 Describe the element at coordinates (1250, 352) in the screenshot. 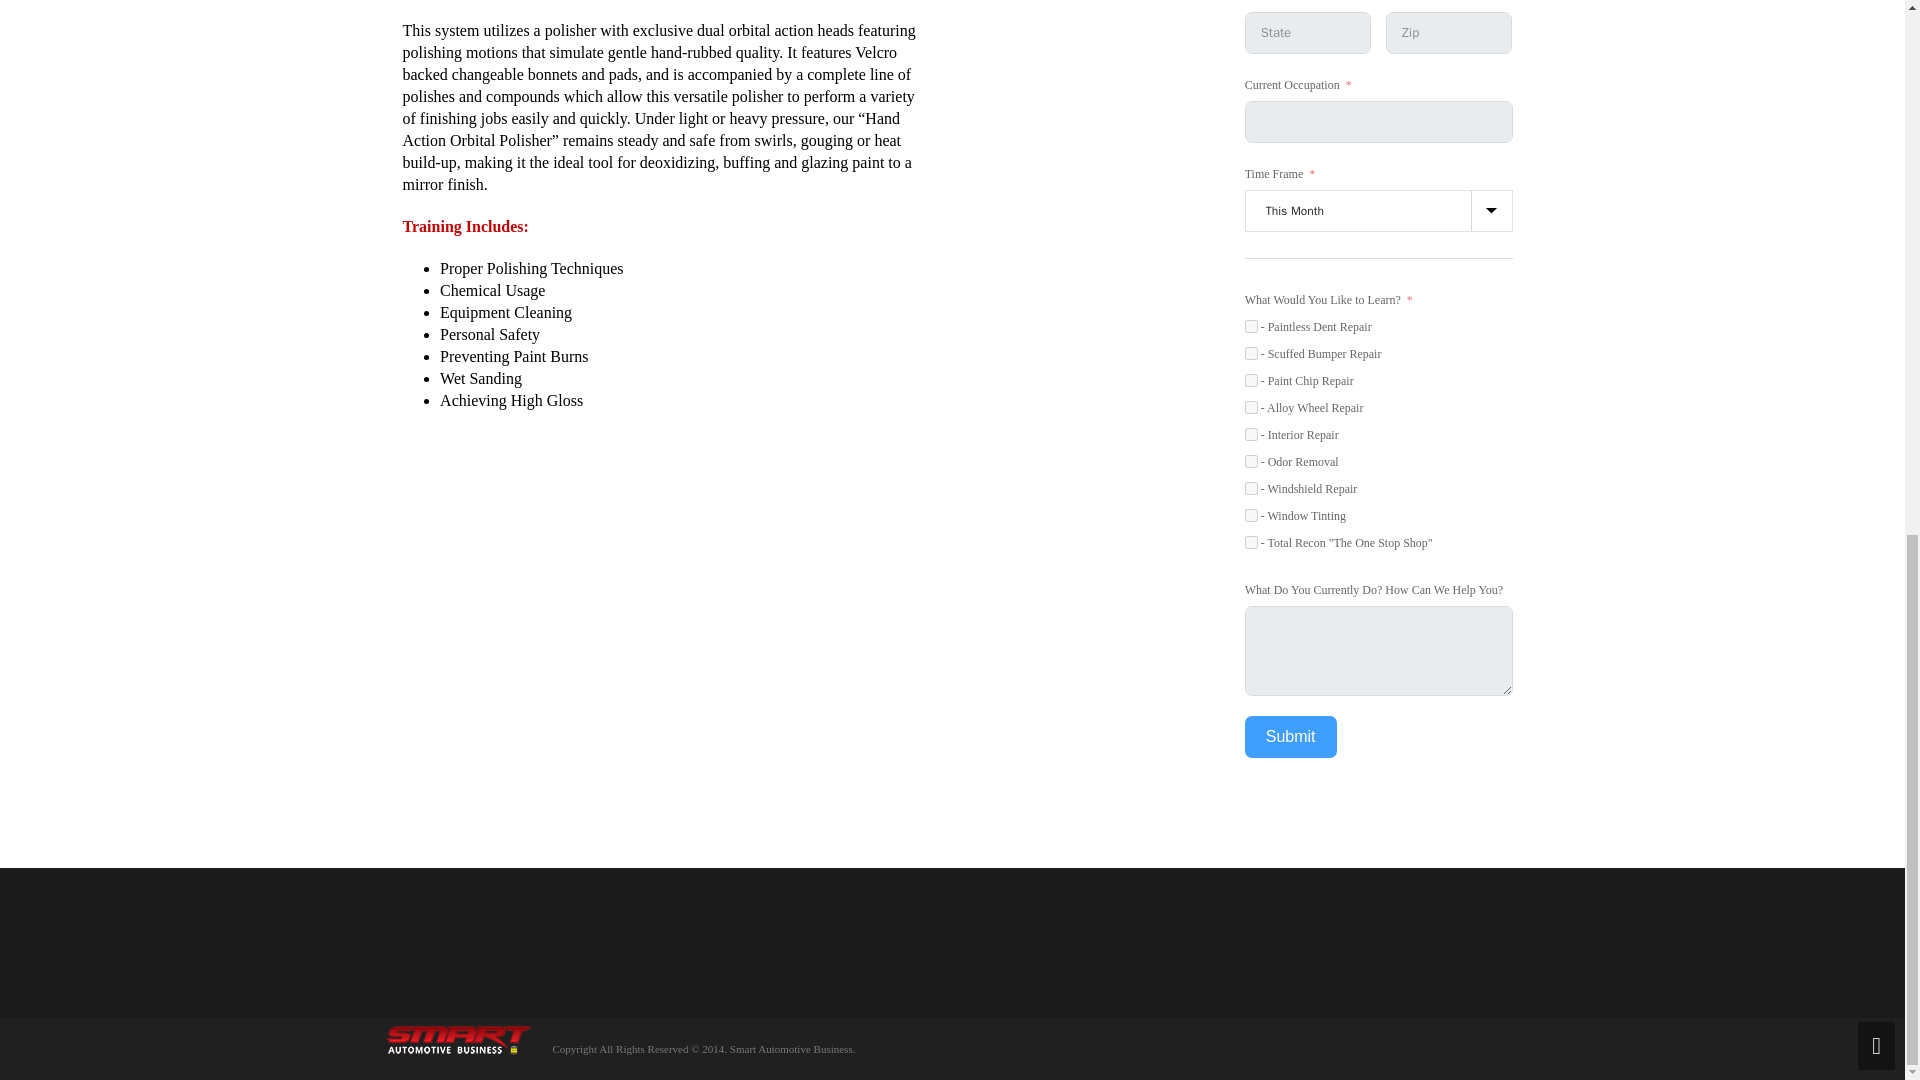

I see `- Scuffed Bumper Repair` at that location.